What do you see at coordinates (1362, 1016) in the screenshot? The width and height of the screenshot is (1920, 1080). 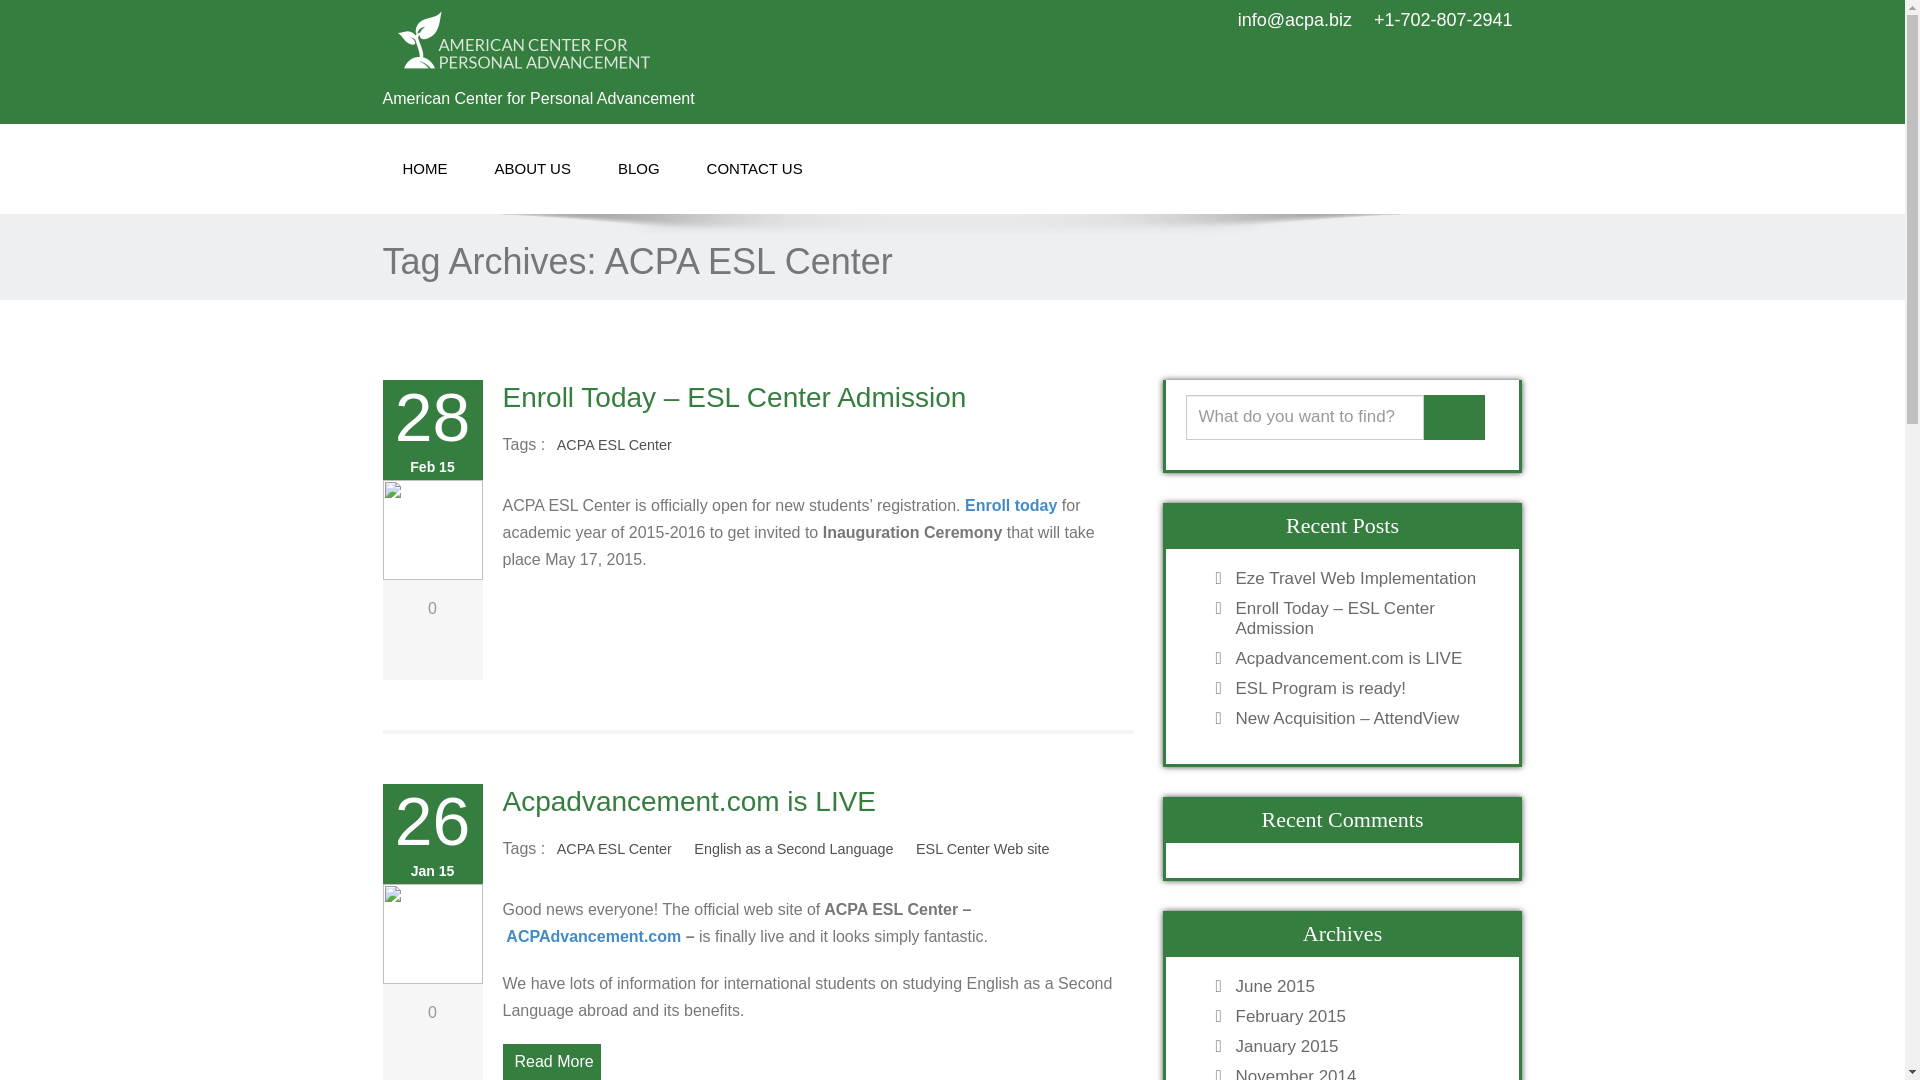 I see `February 2015` at bounding box center [1362, 1016].